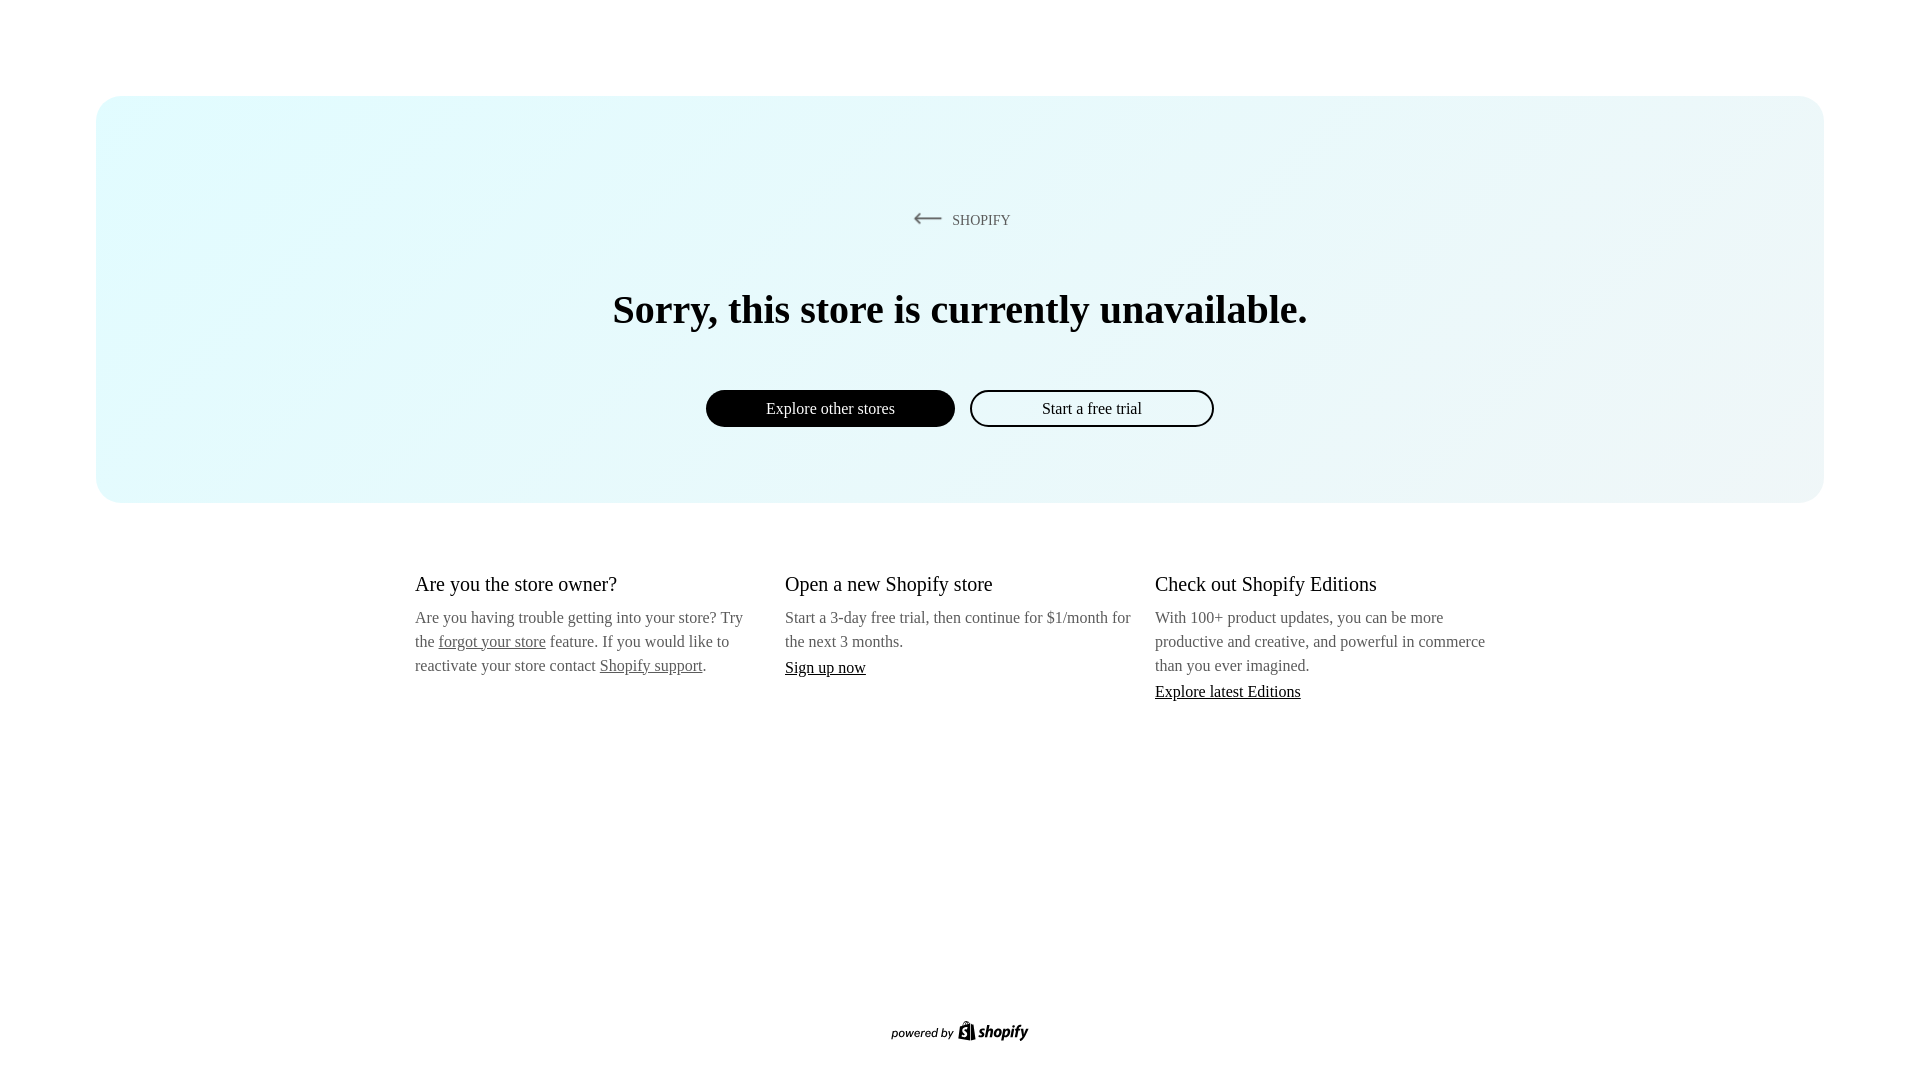  I want to click on Start a free trial, so click(1091, 408).